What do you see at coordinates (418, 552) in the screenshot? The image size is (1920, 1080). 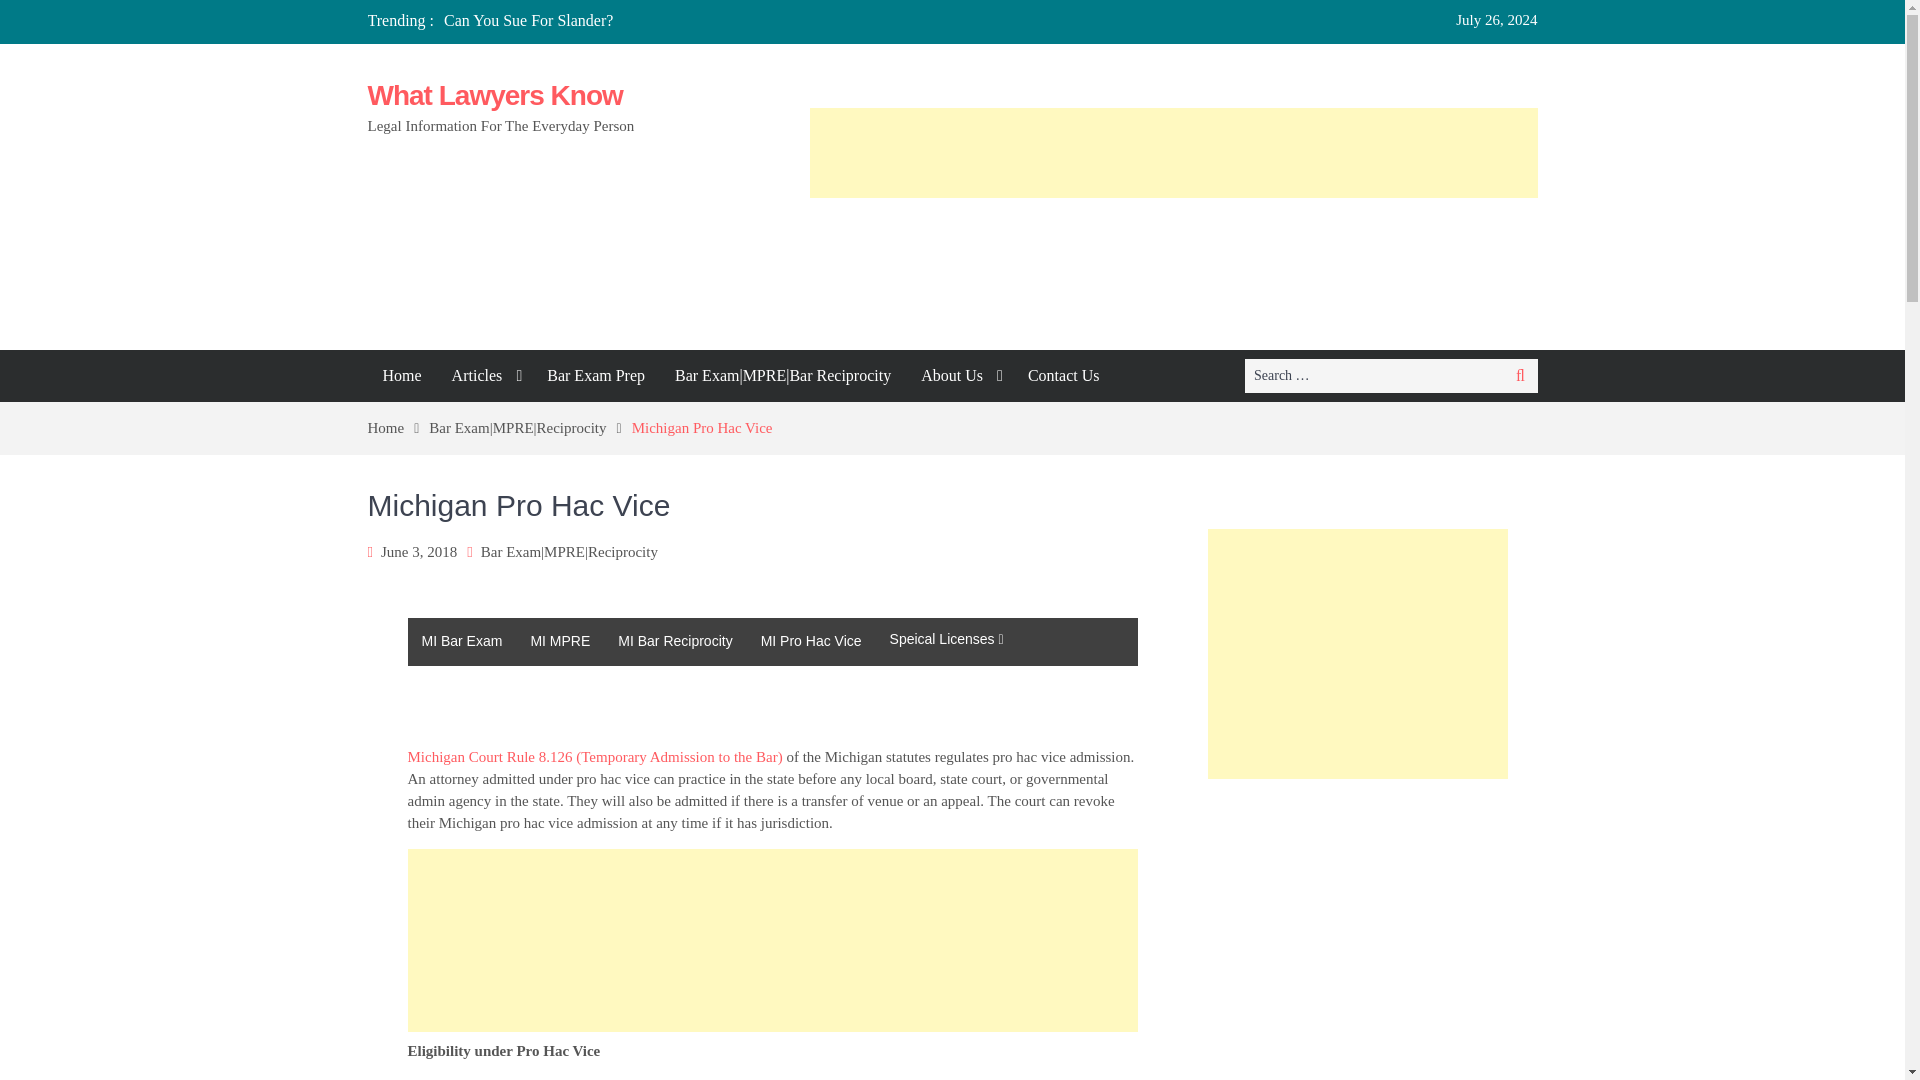 I see `June 3, 2018` at bounding box center [418, 552].